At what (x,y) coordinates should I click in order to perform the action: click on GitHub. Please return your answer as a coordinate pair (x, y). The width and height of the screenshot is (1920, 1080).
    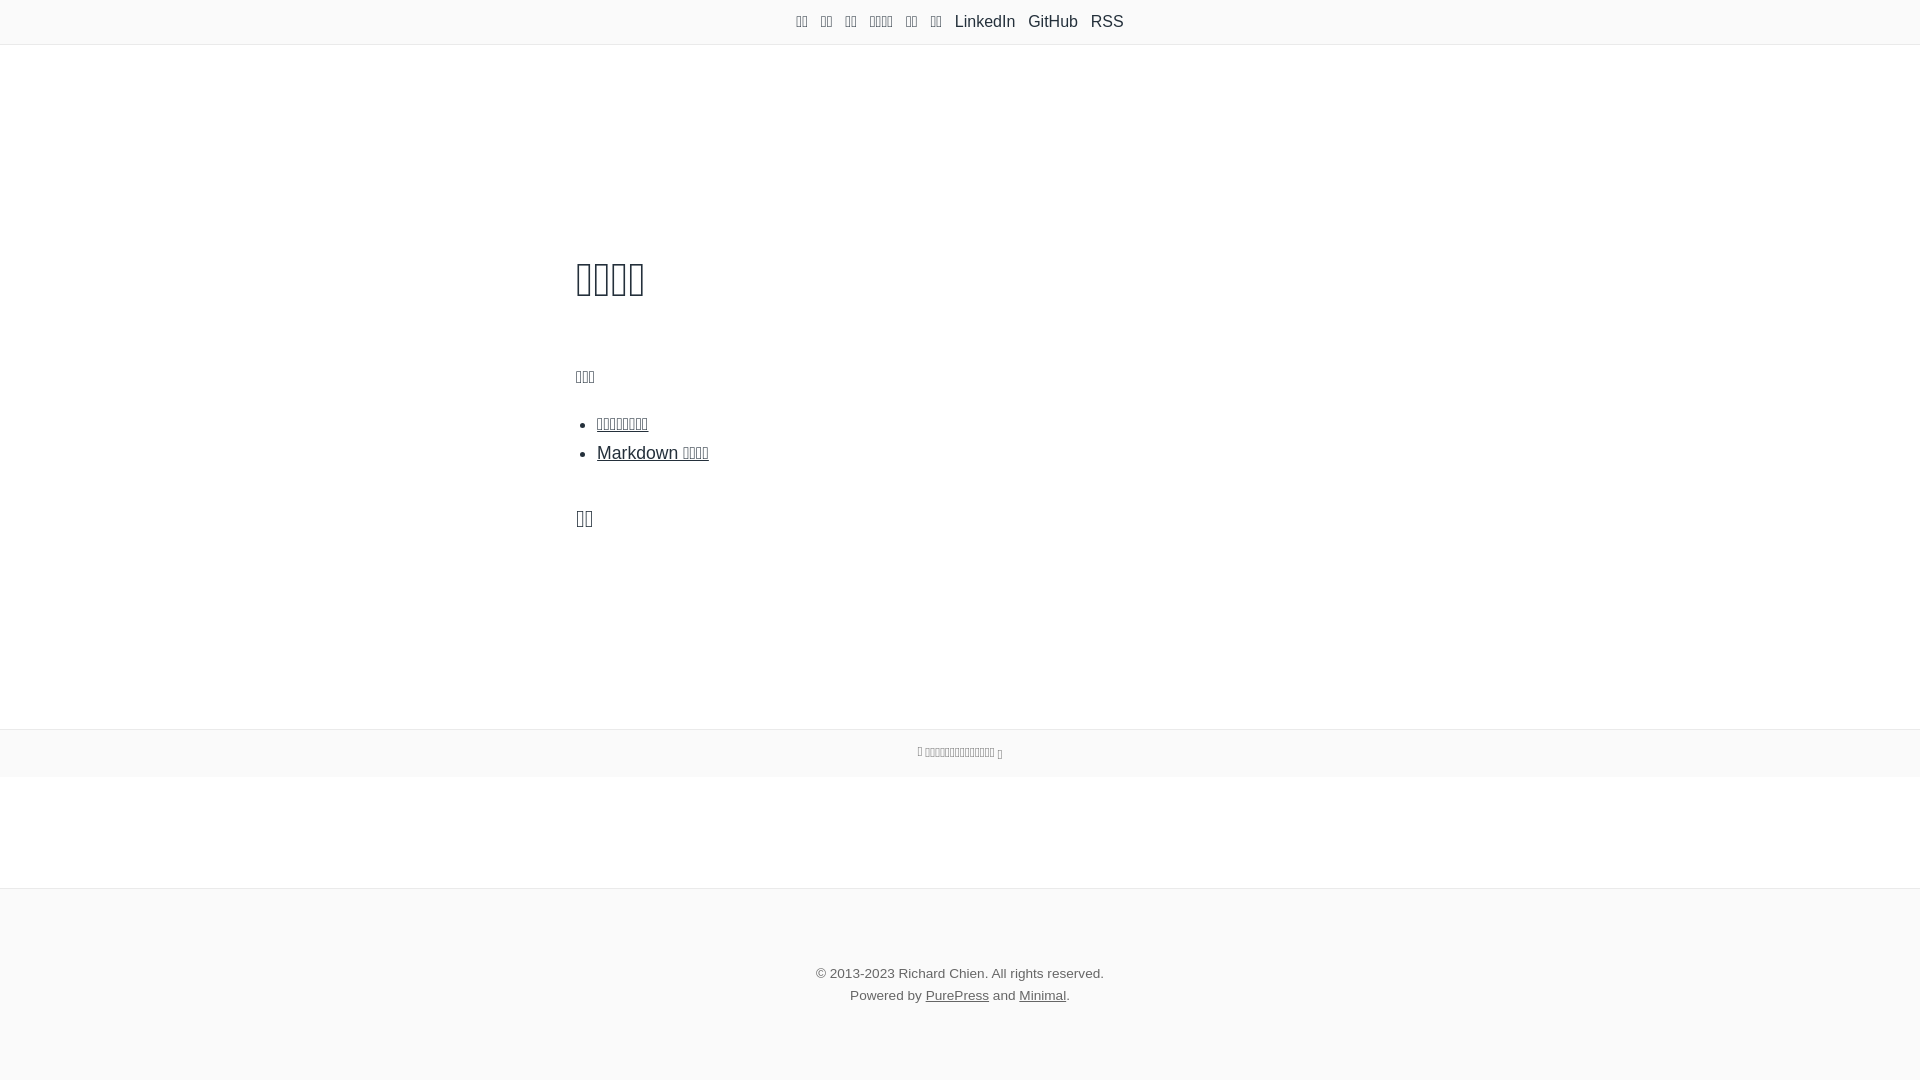
    Looking at the image, I should click on (1053, 22).